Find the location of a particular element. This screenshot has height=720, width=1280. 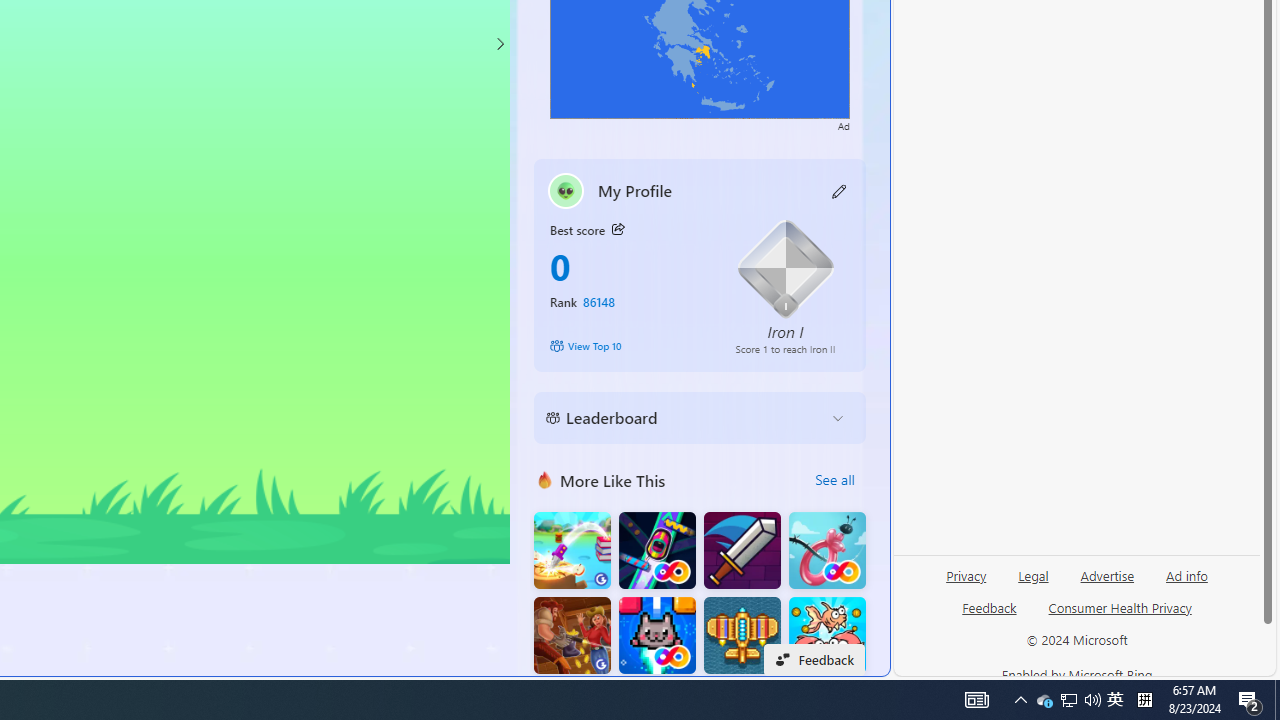

Leaderboard is located at coordinates (684, 418).